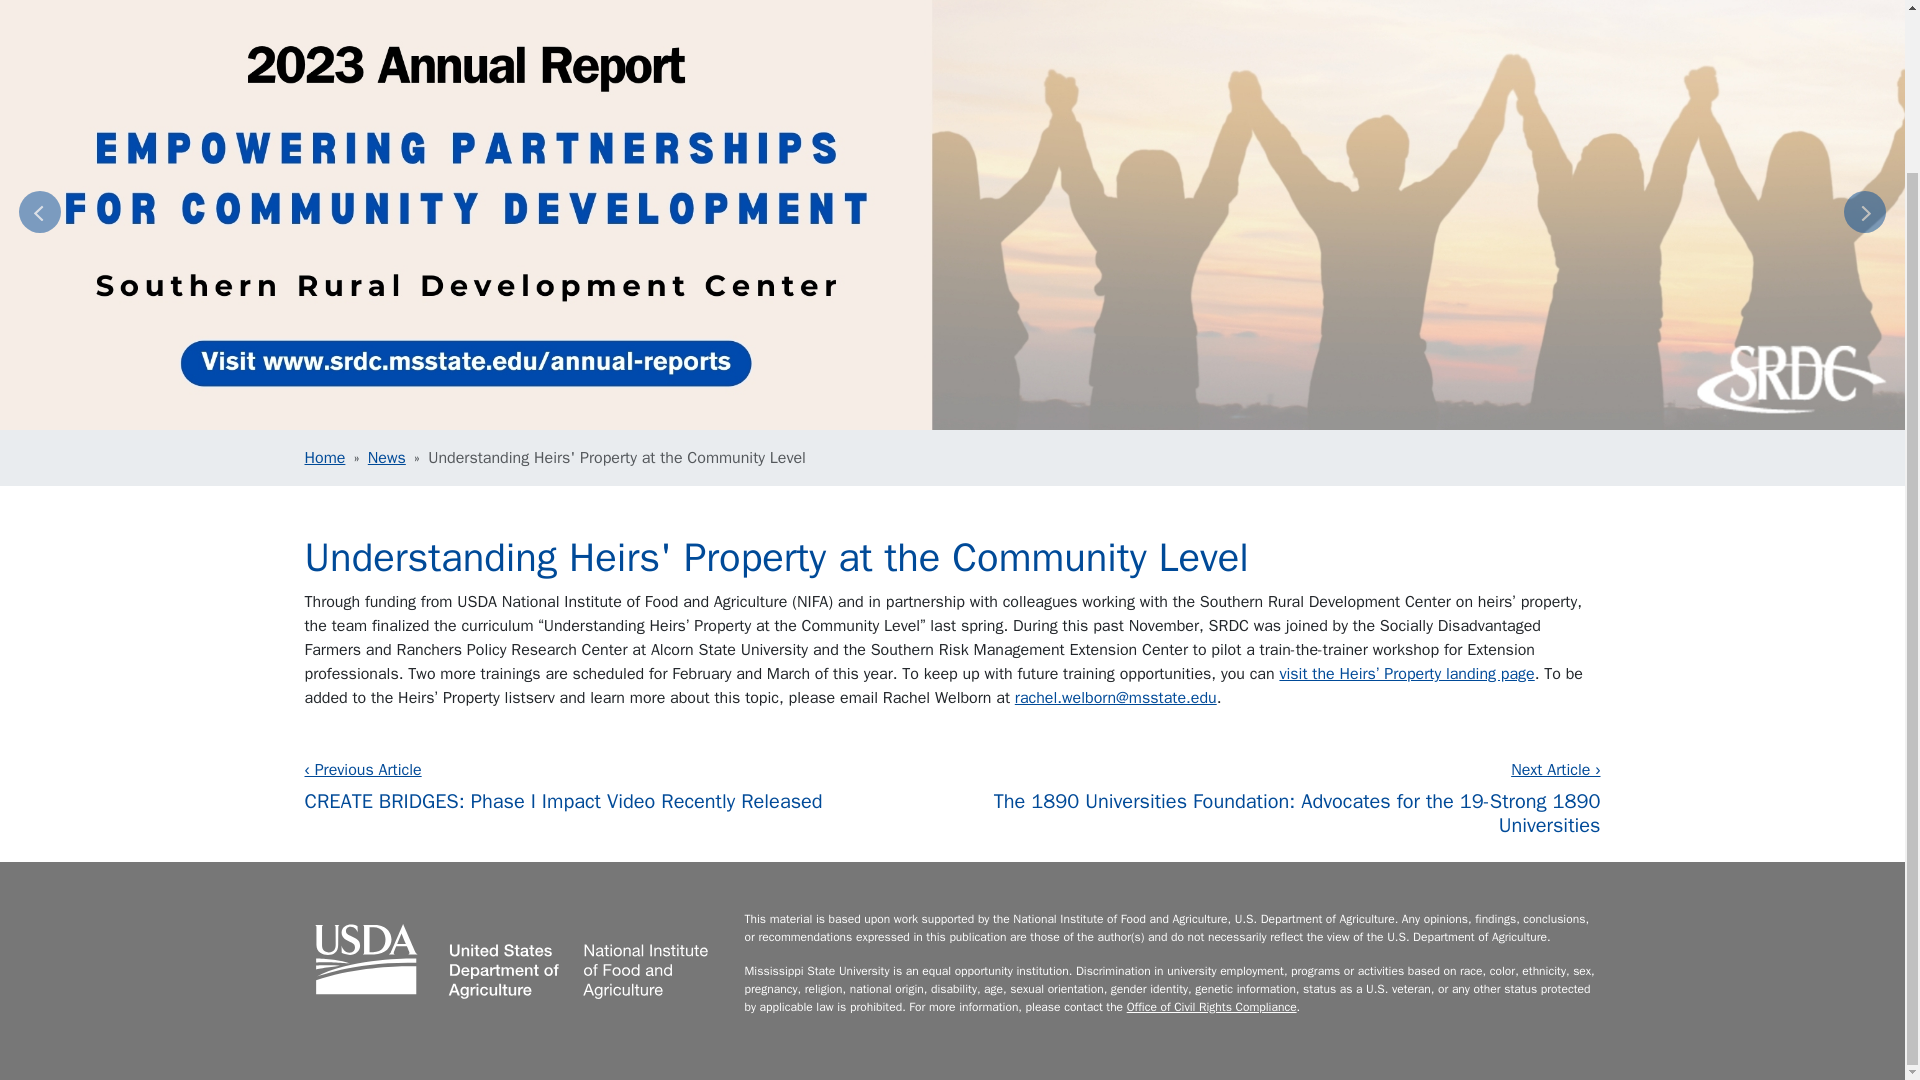  What do you see at coordinates (512, 958) in the screenshot?
I see `Visit the USDA NIFA website` at bounding box center [512, 958].